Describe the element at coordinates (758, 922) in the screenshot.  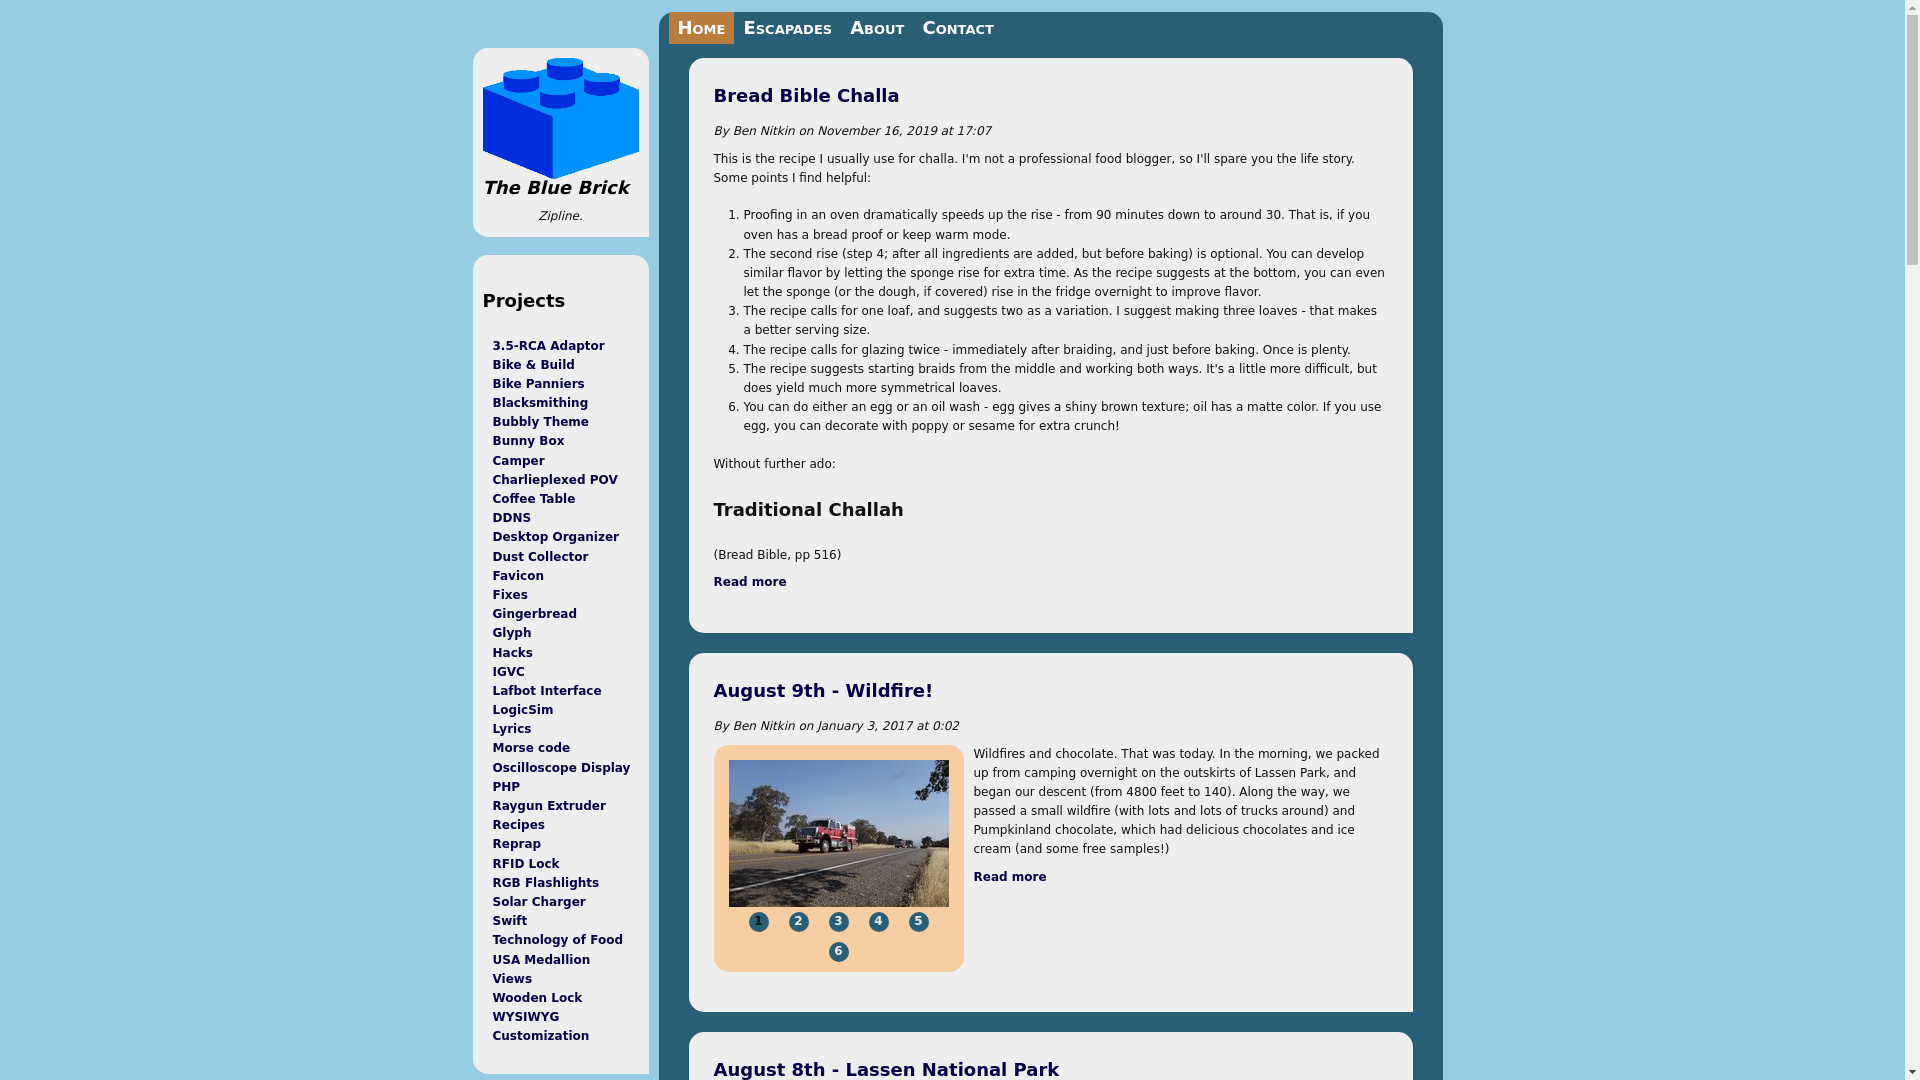
I see `6` at that location.